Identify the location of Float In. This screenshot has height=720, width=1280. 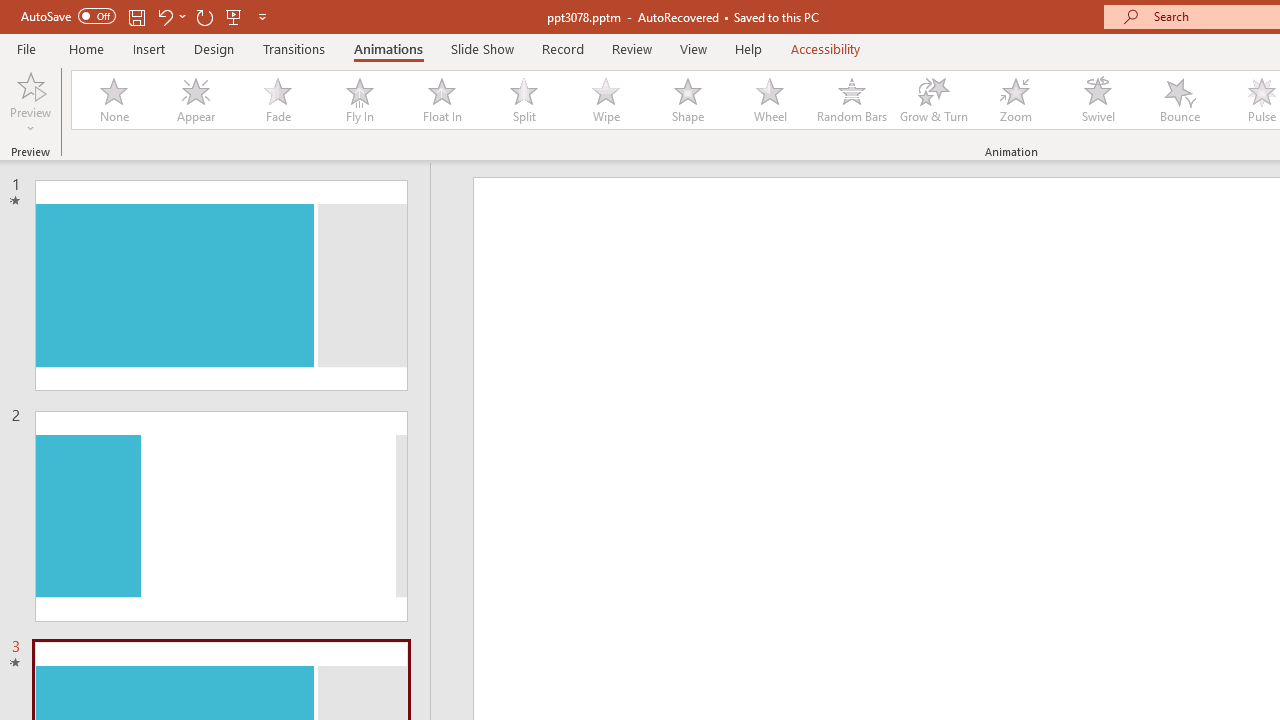
(441, 100).